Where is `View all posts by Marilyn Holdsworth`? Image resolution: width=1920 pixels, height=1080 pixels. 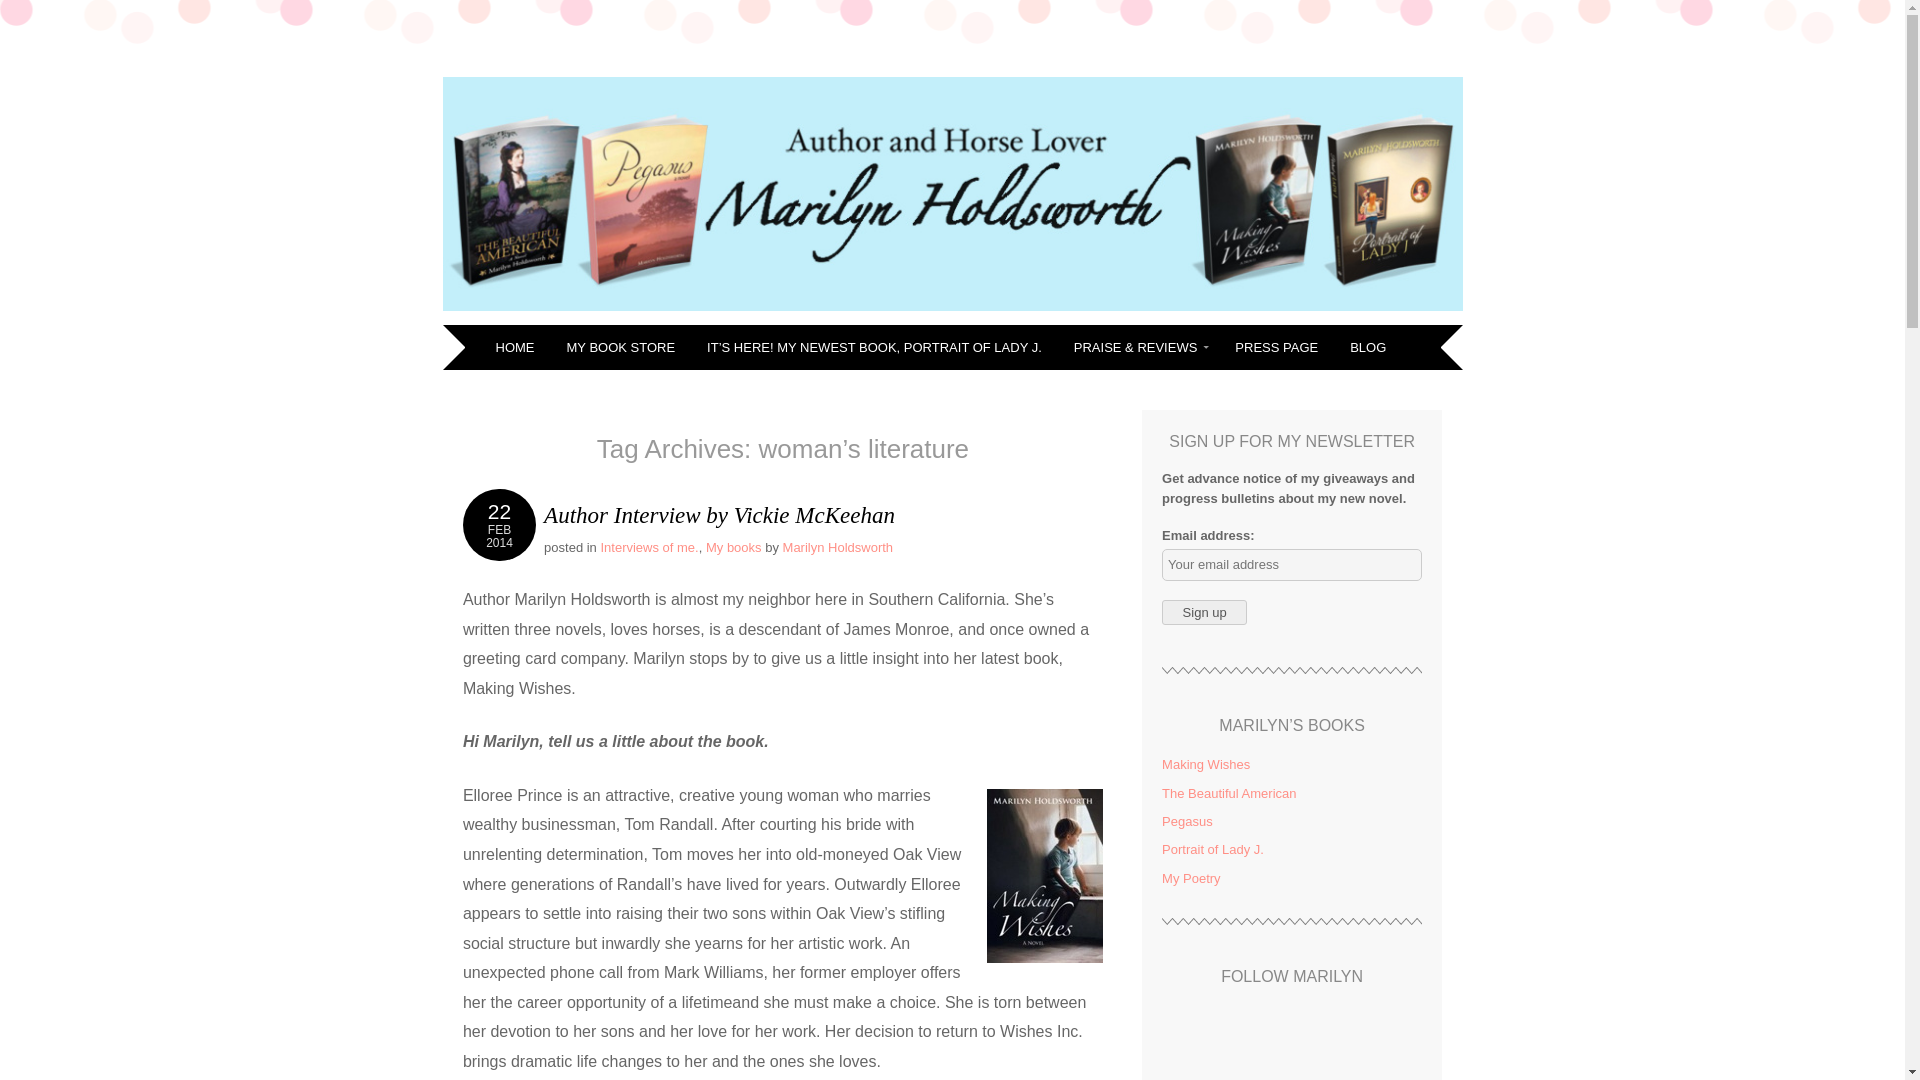 View all posts by Marilyn Holdsworth is located at coordinates (838, 548).